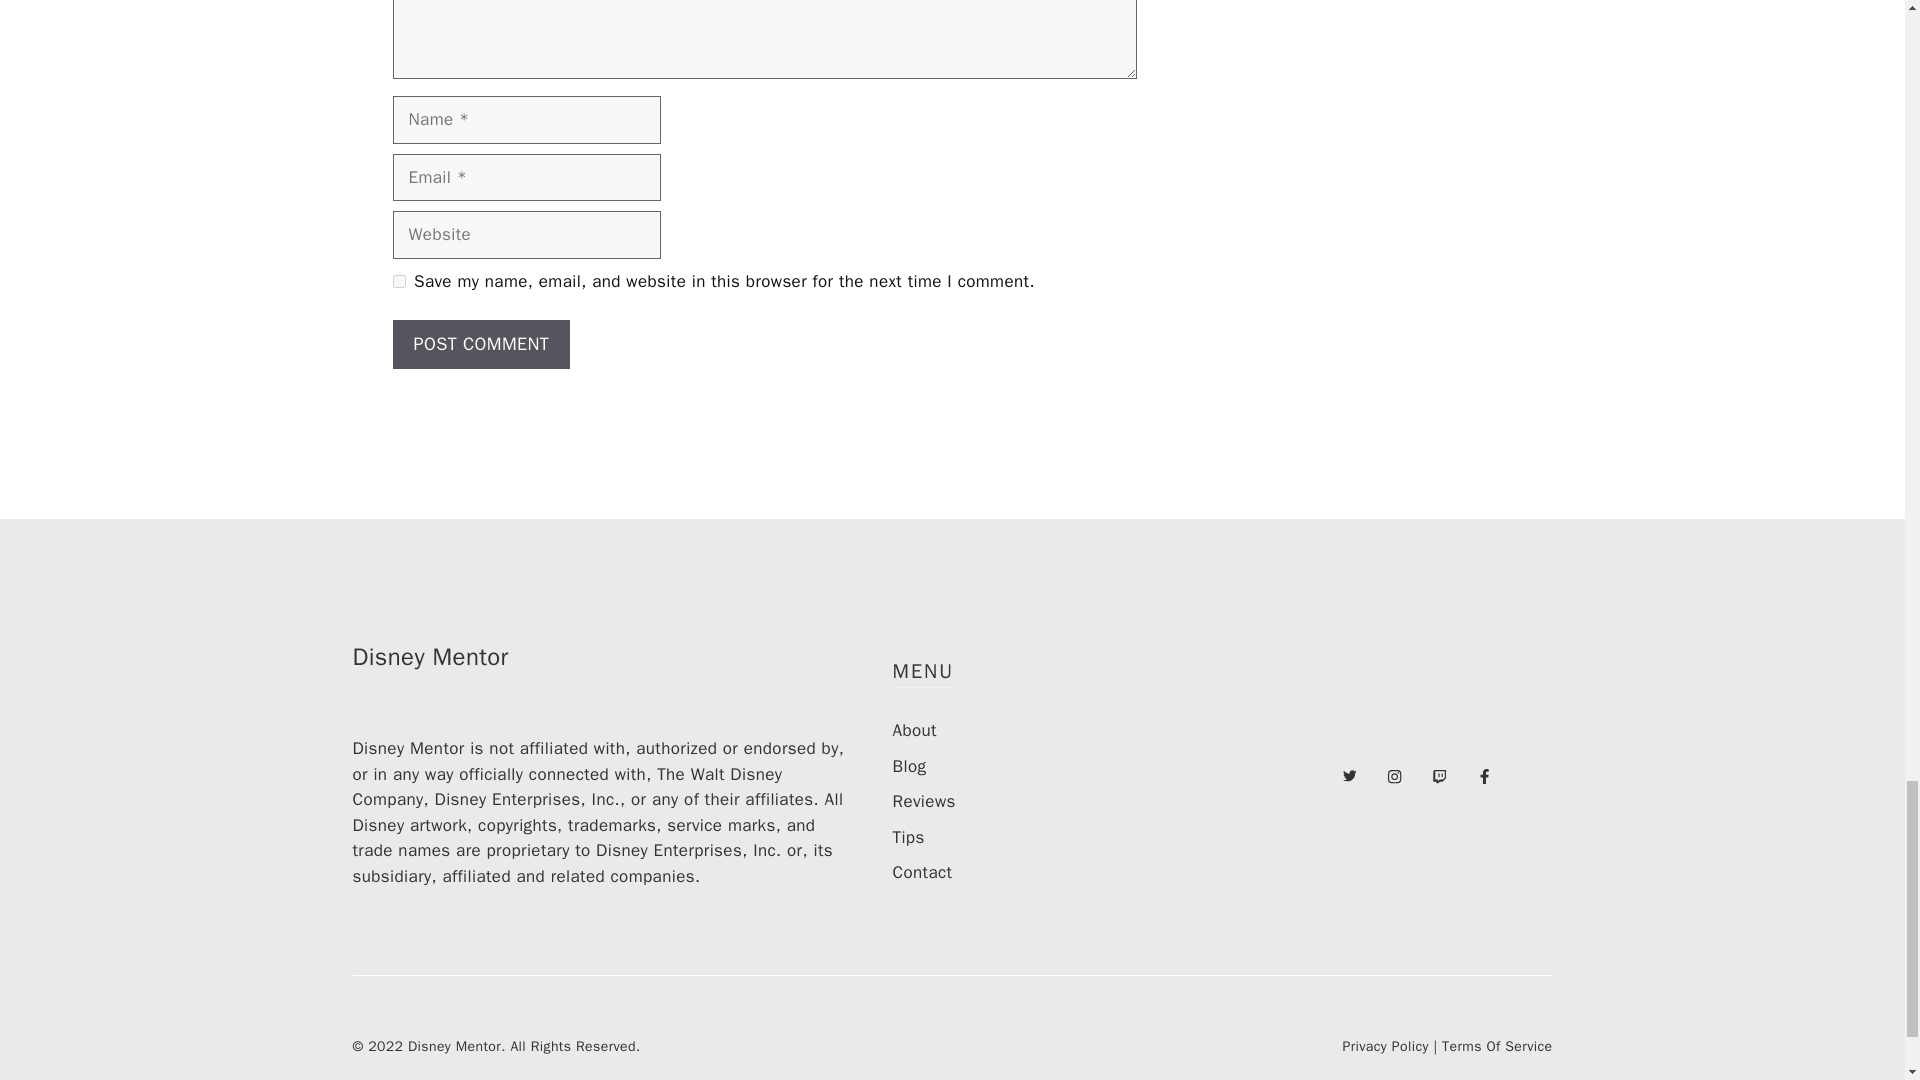  Describe the element at coordinates (908, 766) in the screenshot. I see `Blog` at that location.